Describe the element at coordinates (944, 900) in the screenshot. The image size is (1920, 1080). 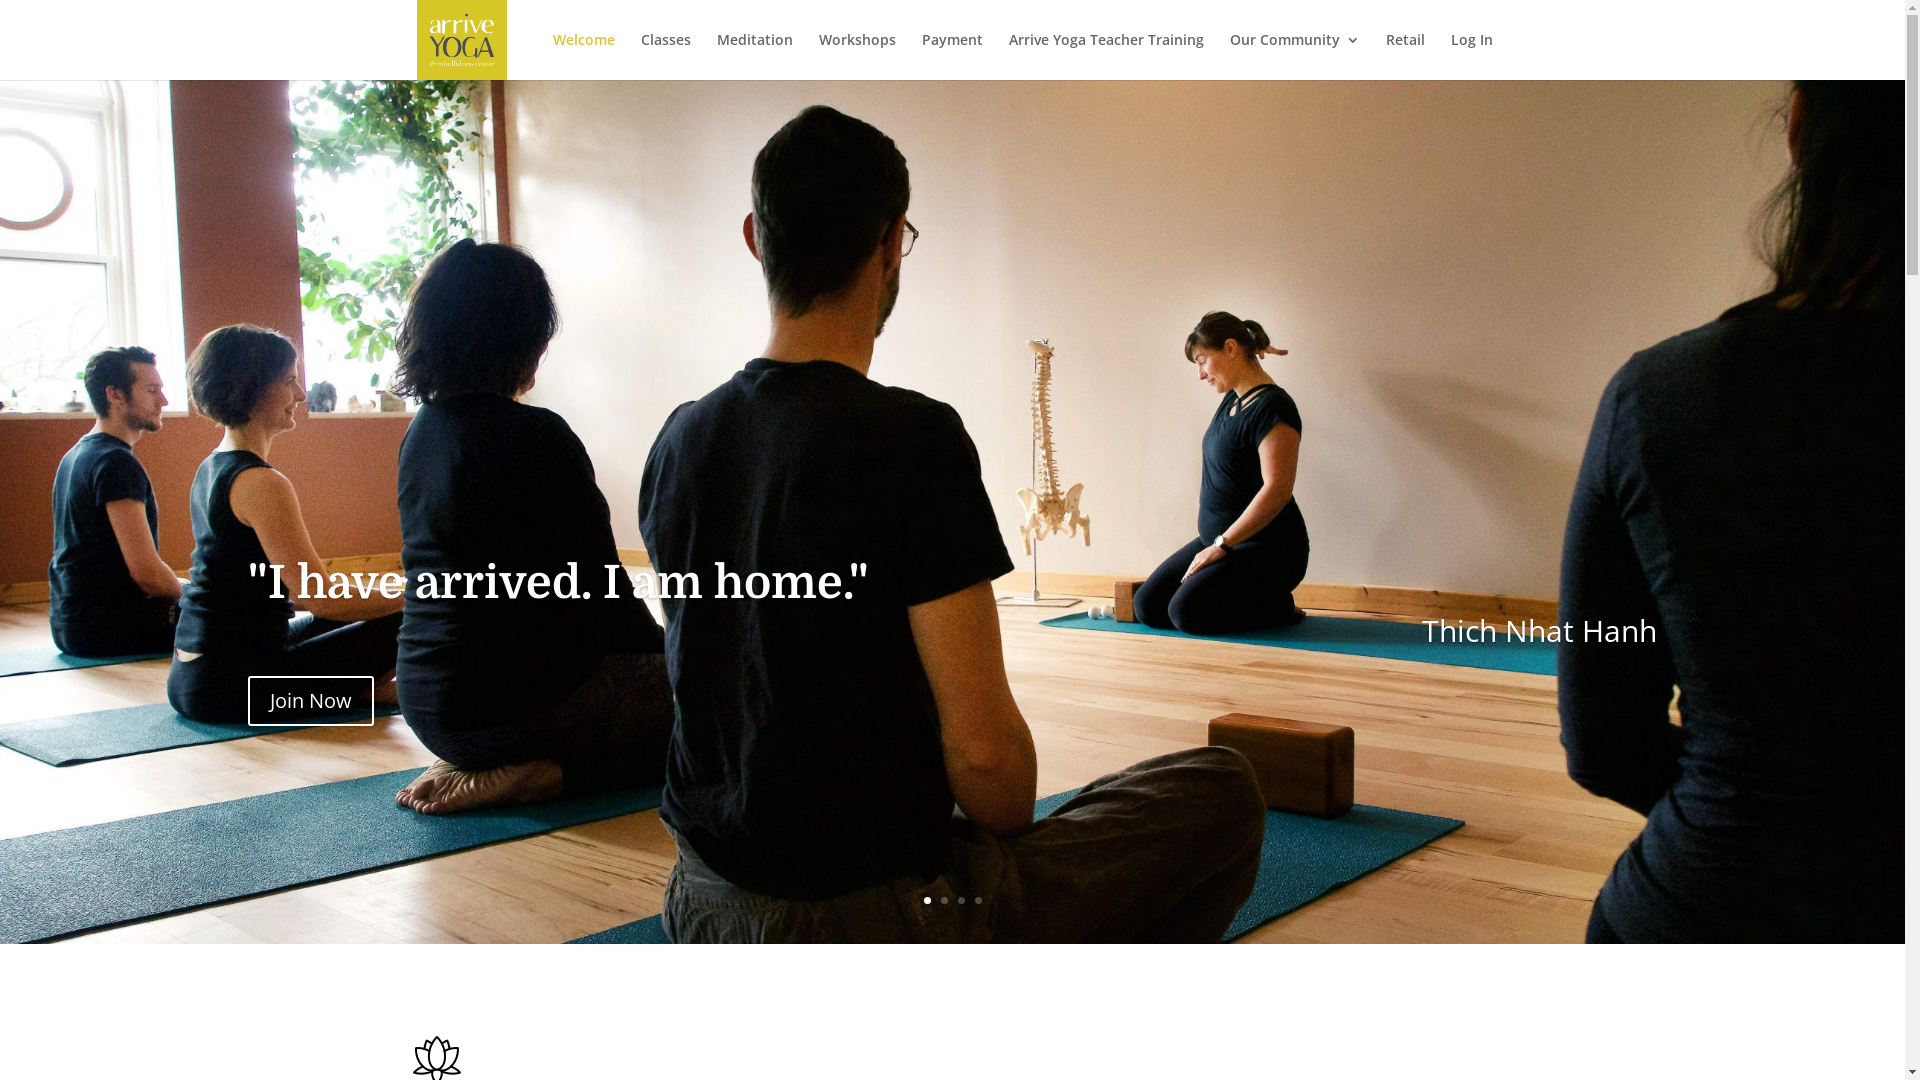
I see `2` at that location.